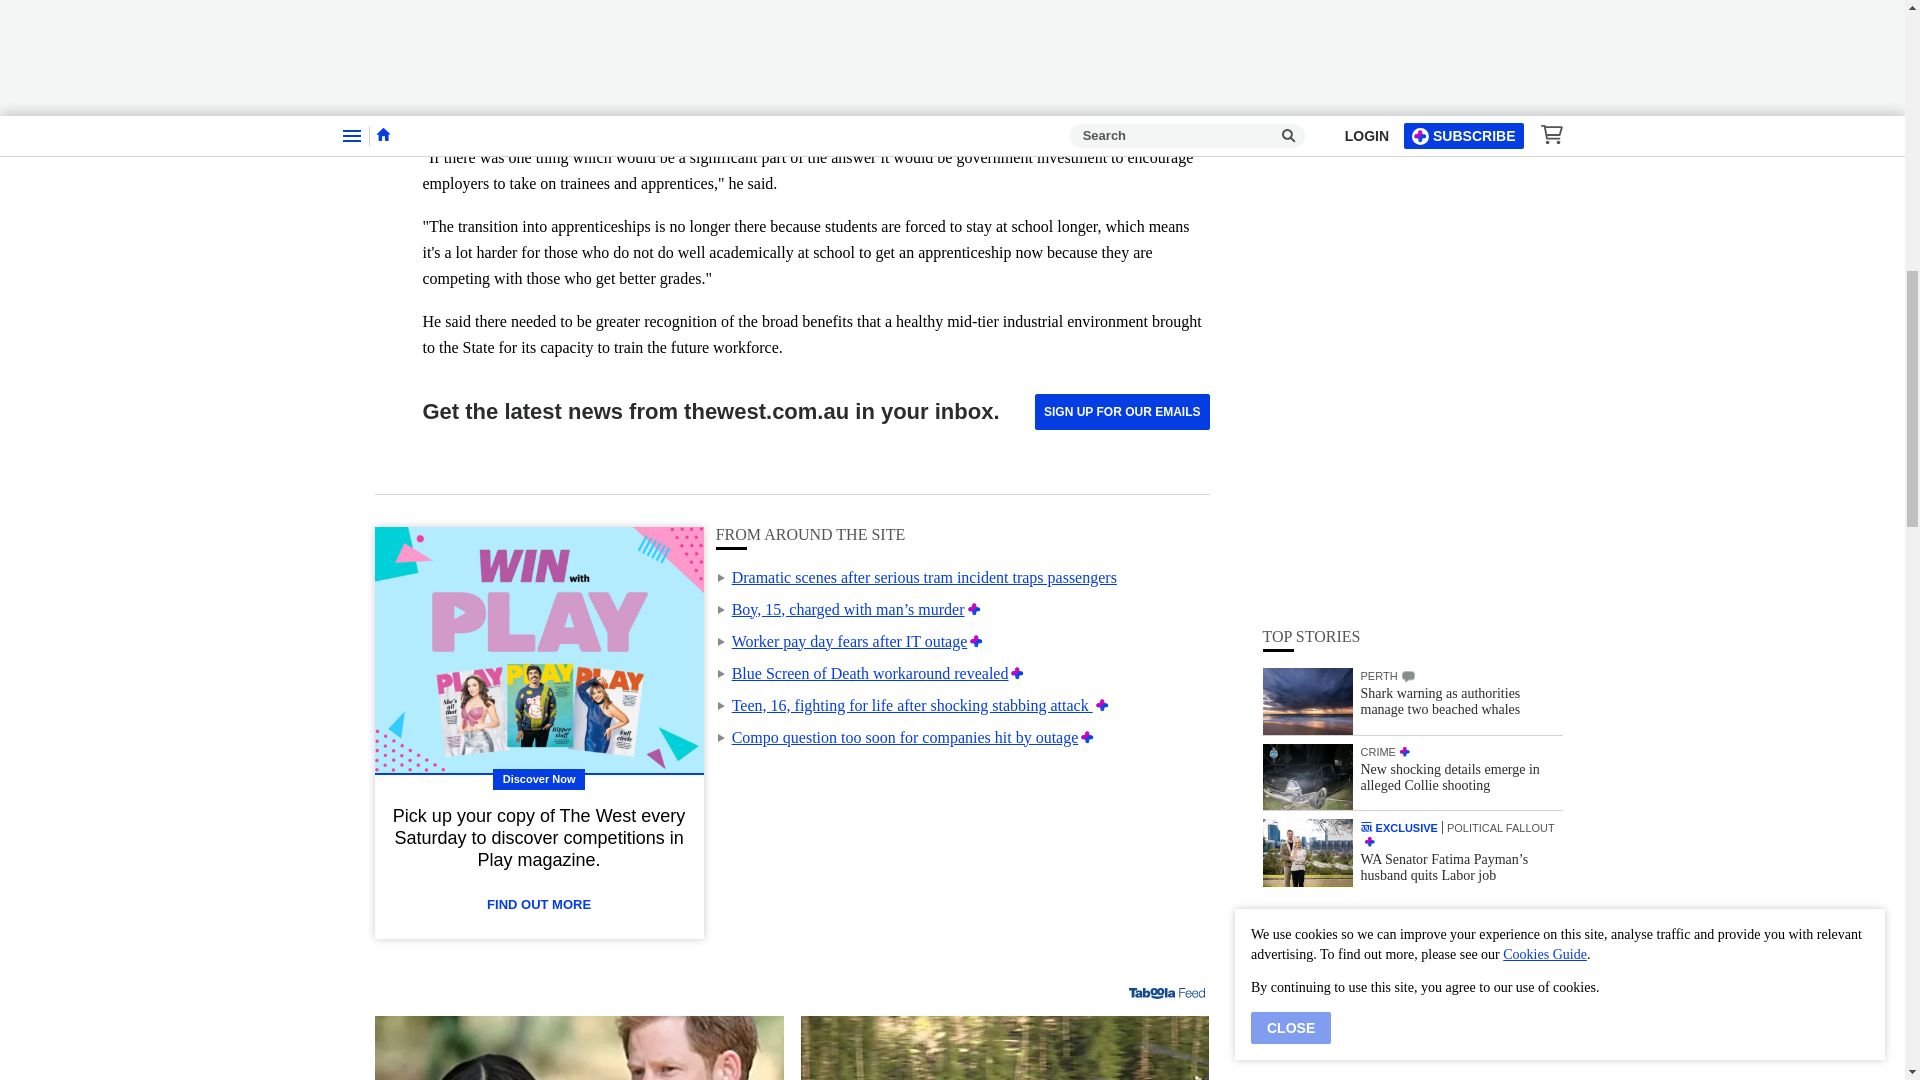  I want to click on Premium, so click(1102, 704).